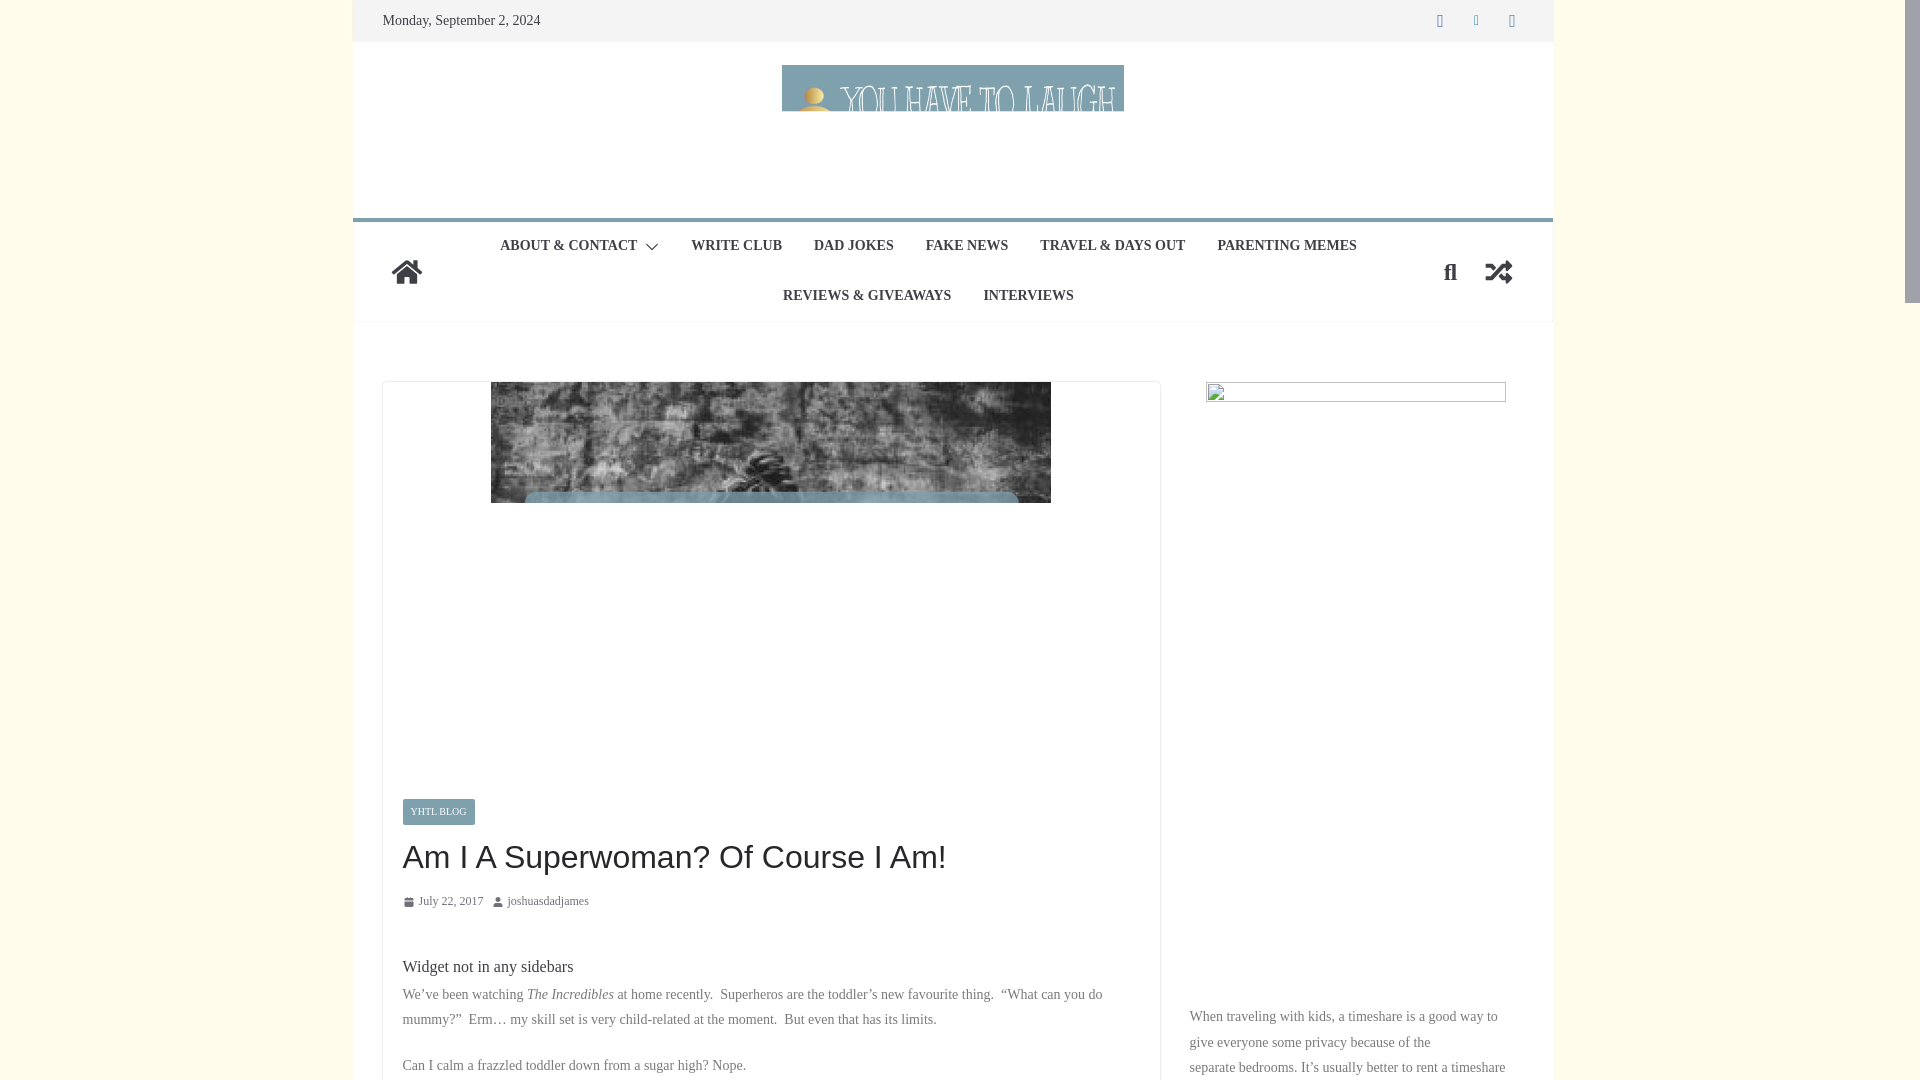 This screenshot has width=1920, height=1080. Describe the element at coordinates (438, 812) in the screenshot. I see `YHTL BLOG` at that location.